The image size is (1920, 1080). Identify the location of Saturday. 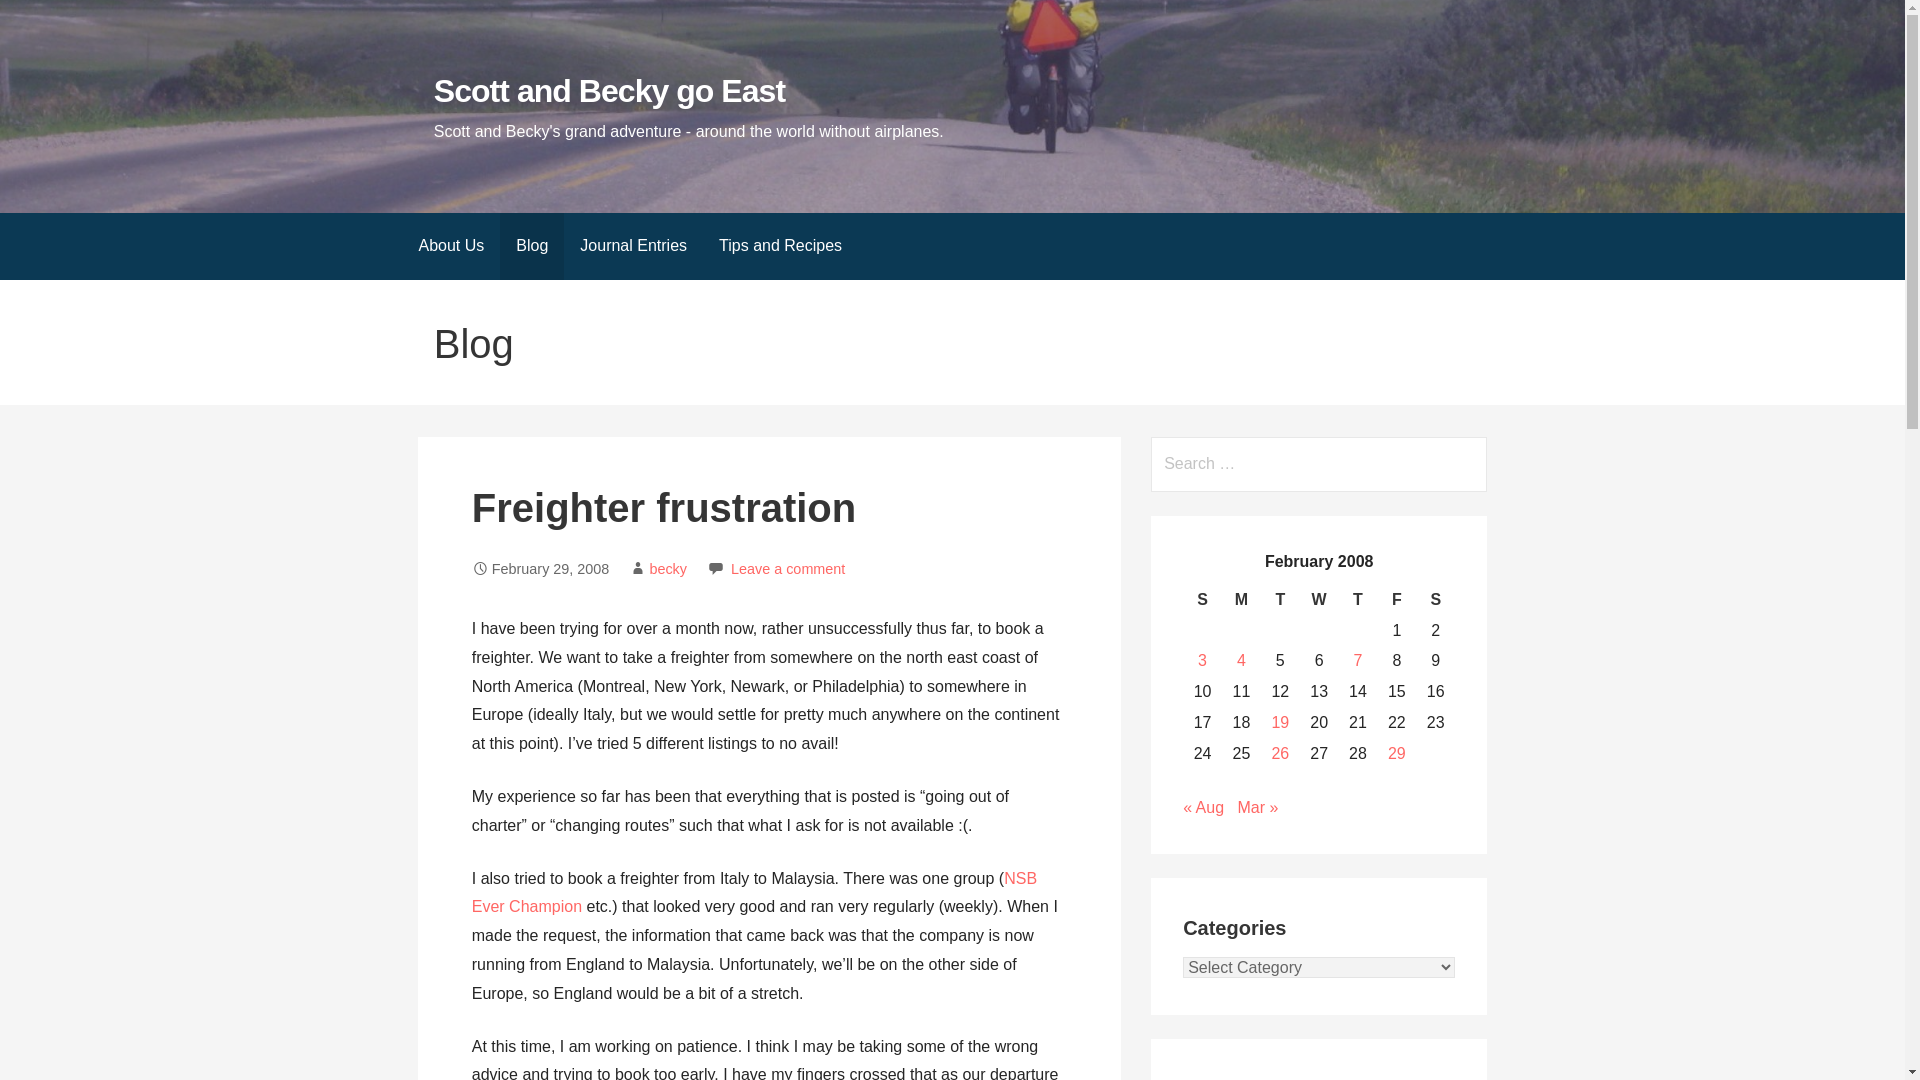
(1436, 600).